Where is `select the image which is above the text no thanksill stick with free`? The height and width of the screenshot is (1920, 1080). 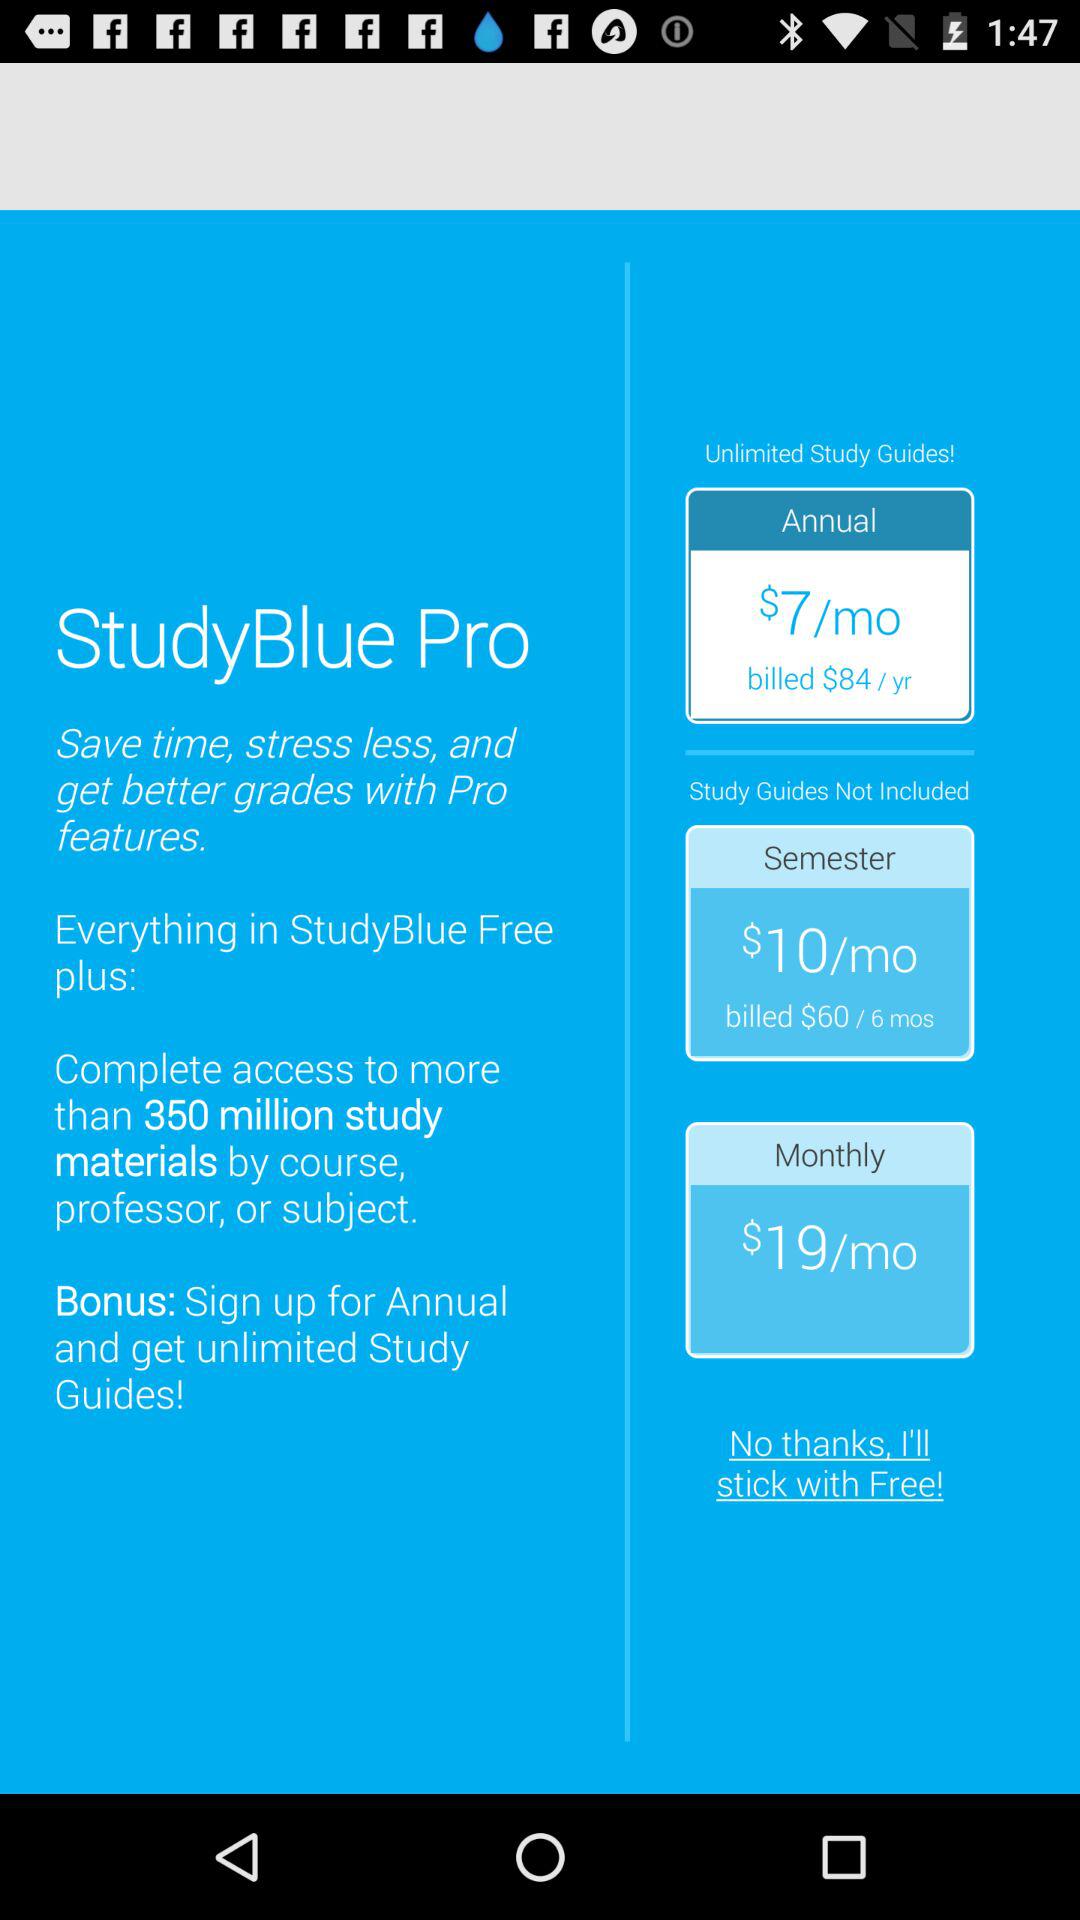 select the image which is above the text no thanksill stick with free is located at coordinates (830, 1239).